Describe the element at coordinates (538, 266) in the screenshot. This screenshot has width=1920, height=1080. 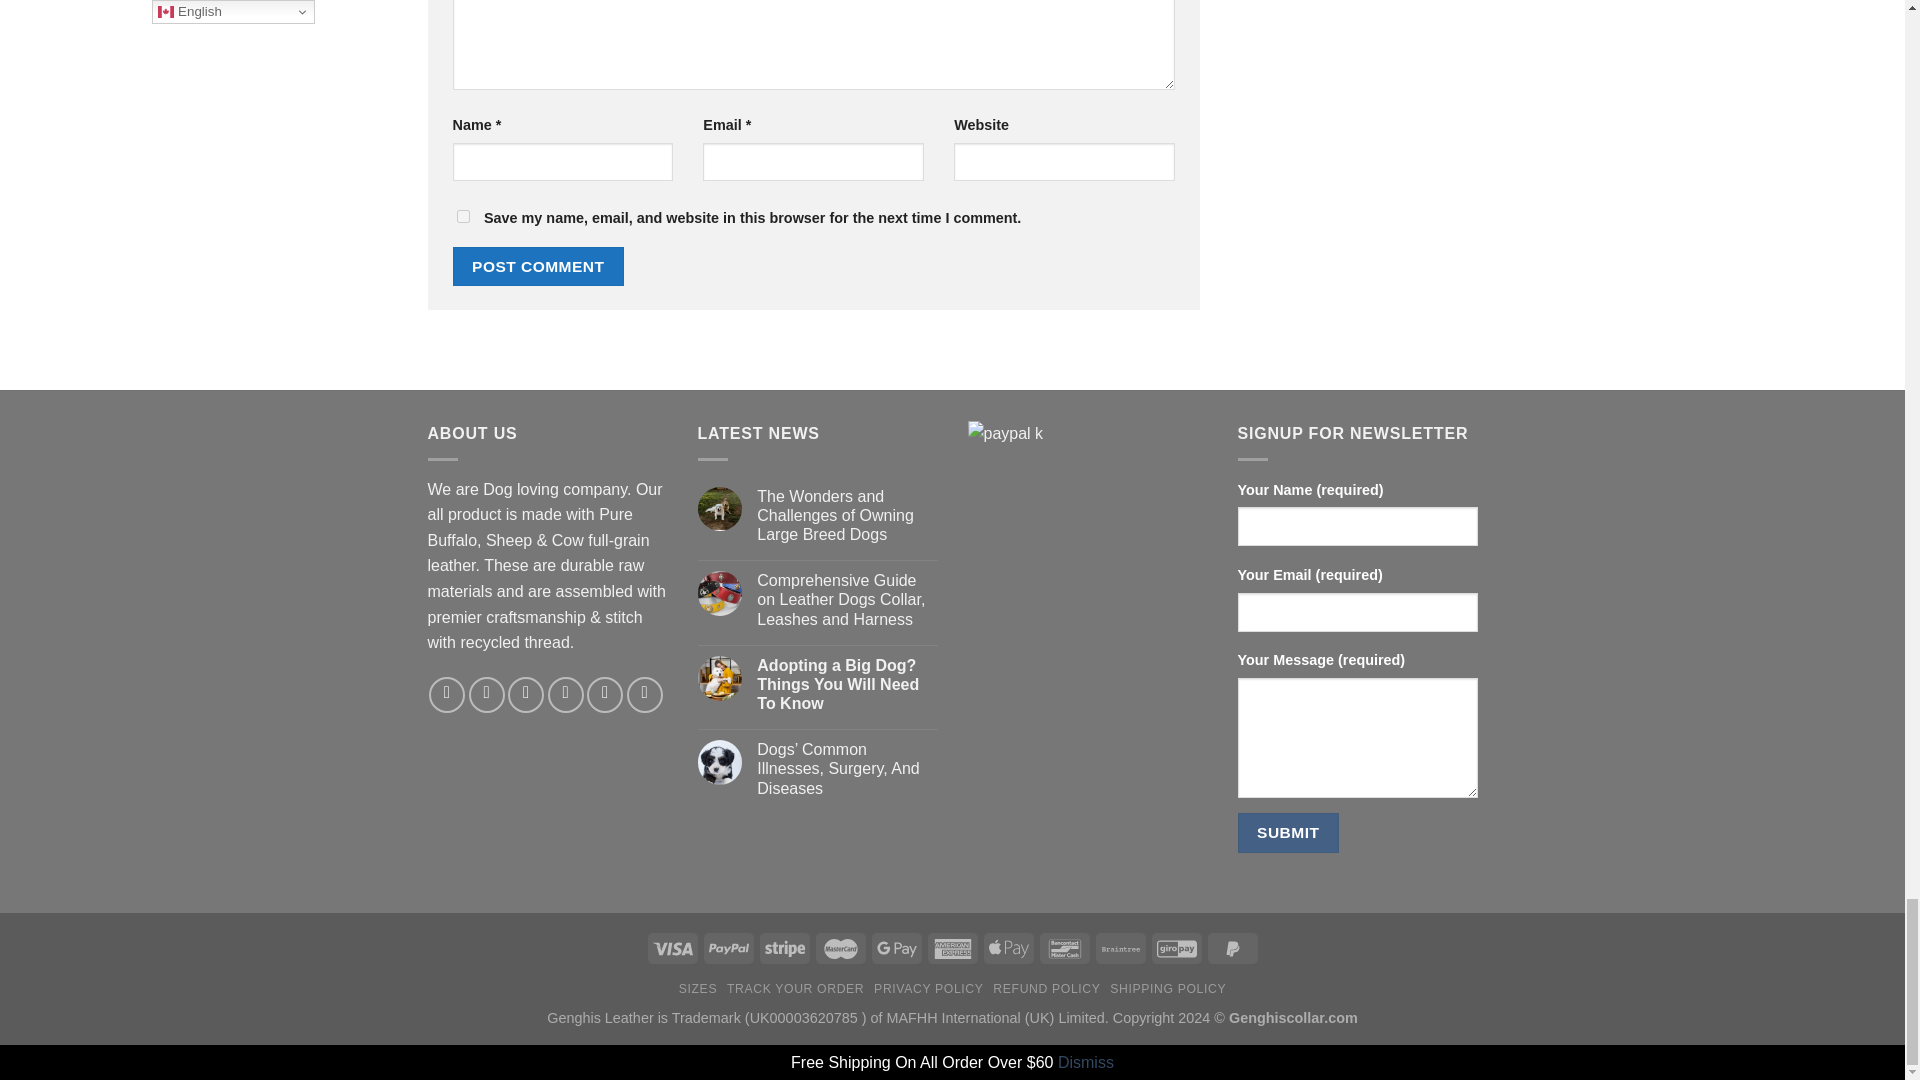
I see `Post Comment` at that location.